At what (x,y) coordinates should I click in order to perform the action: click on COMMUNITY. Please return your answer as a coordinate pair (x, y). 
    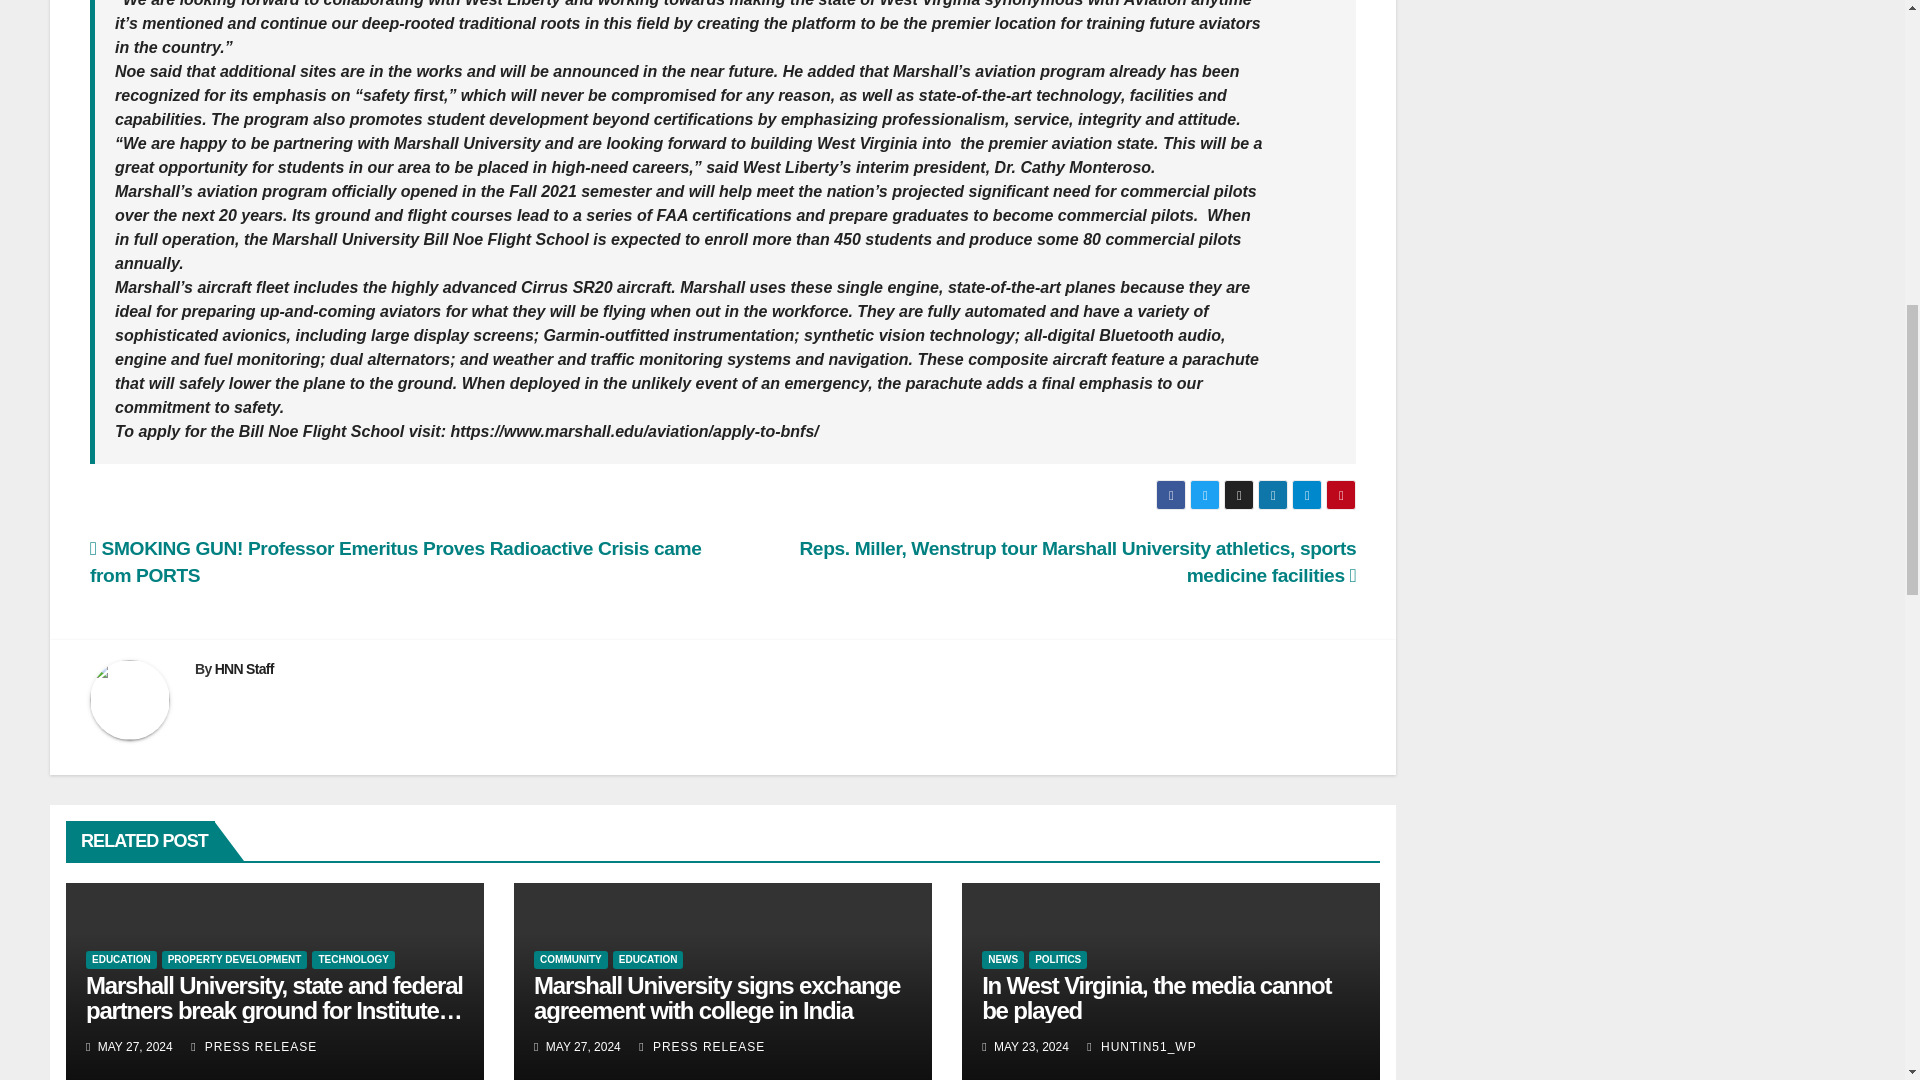
    Looking at the image, I should click on (570, 960).